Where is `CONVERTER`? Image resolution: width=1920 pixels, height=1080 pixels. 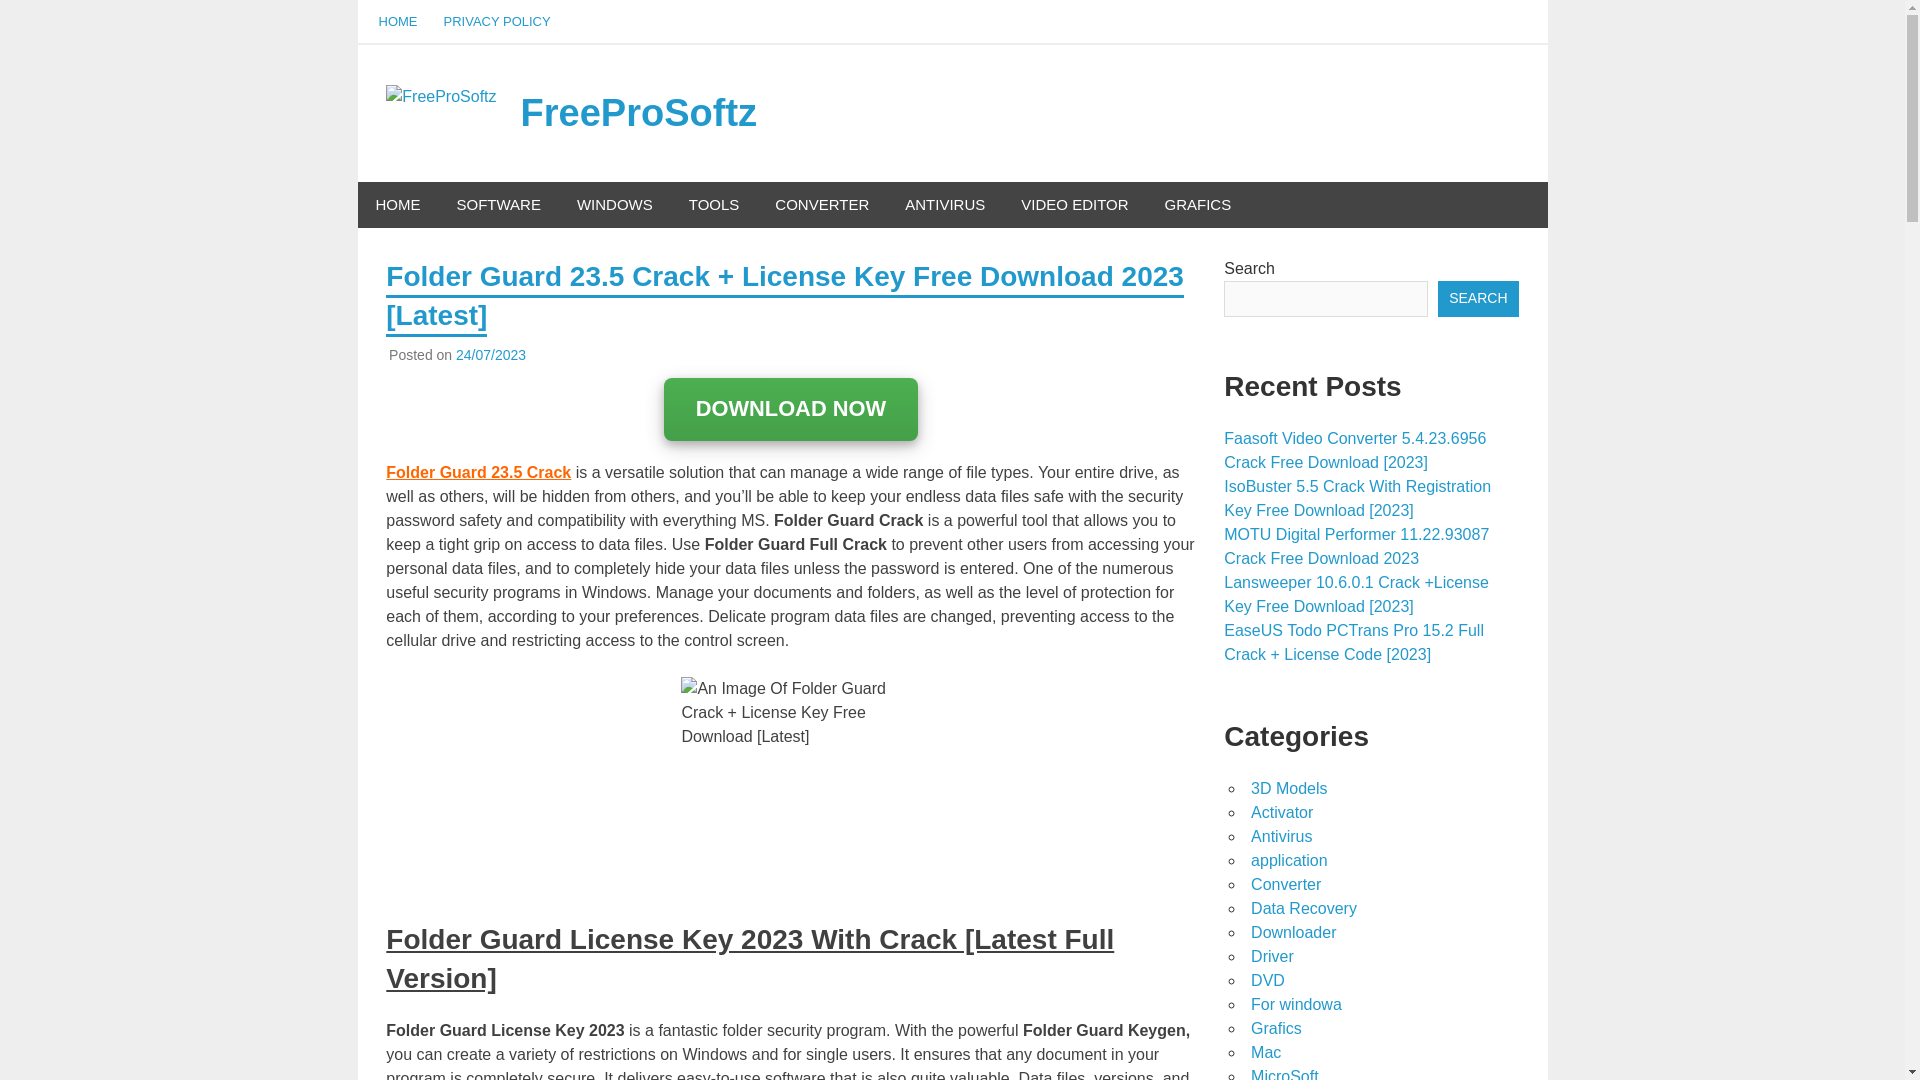 CONVERTER is located at coordinates (822, 205).